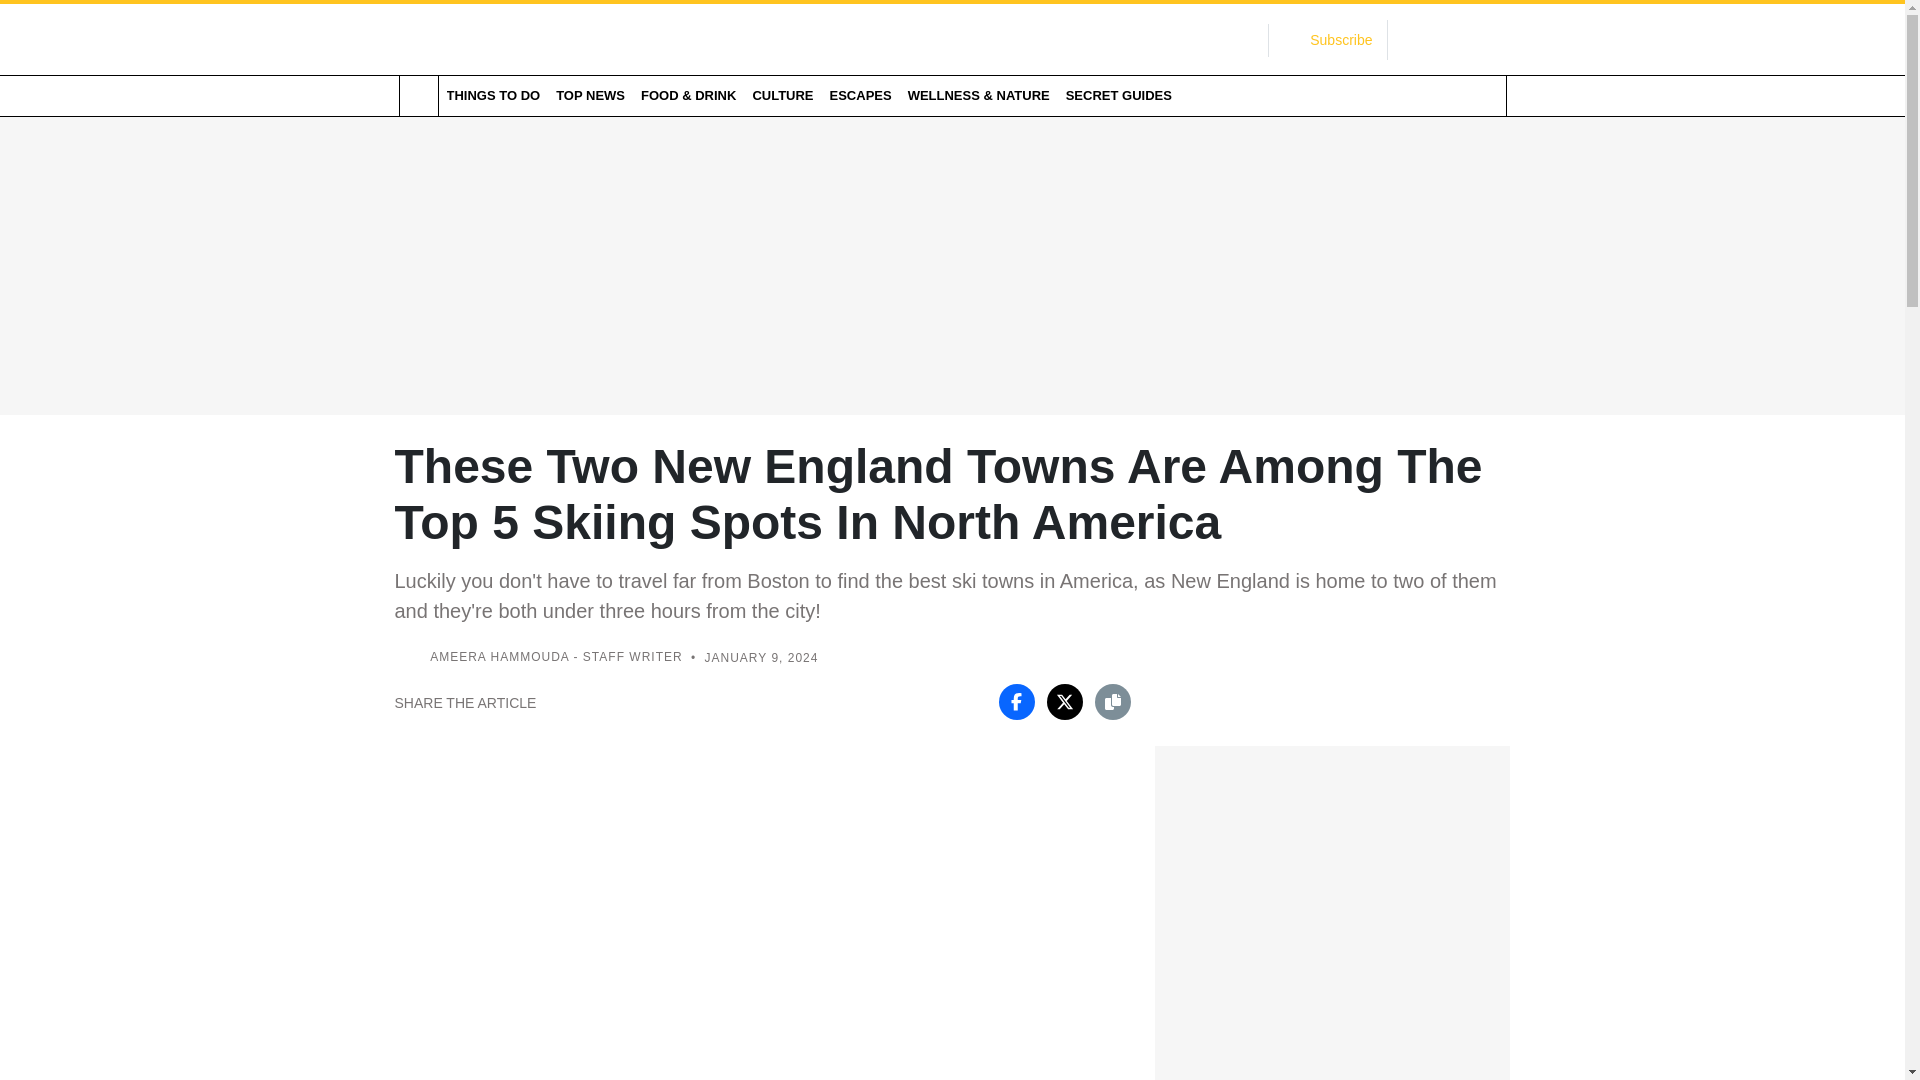 The image size is (1920, 1080). What do you see at coordinates (1118, 95) in the screenshot?
I see `SECRET GUIDES` at bounding box center [1118, 95].